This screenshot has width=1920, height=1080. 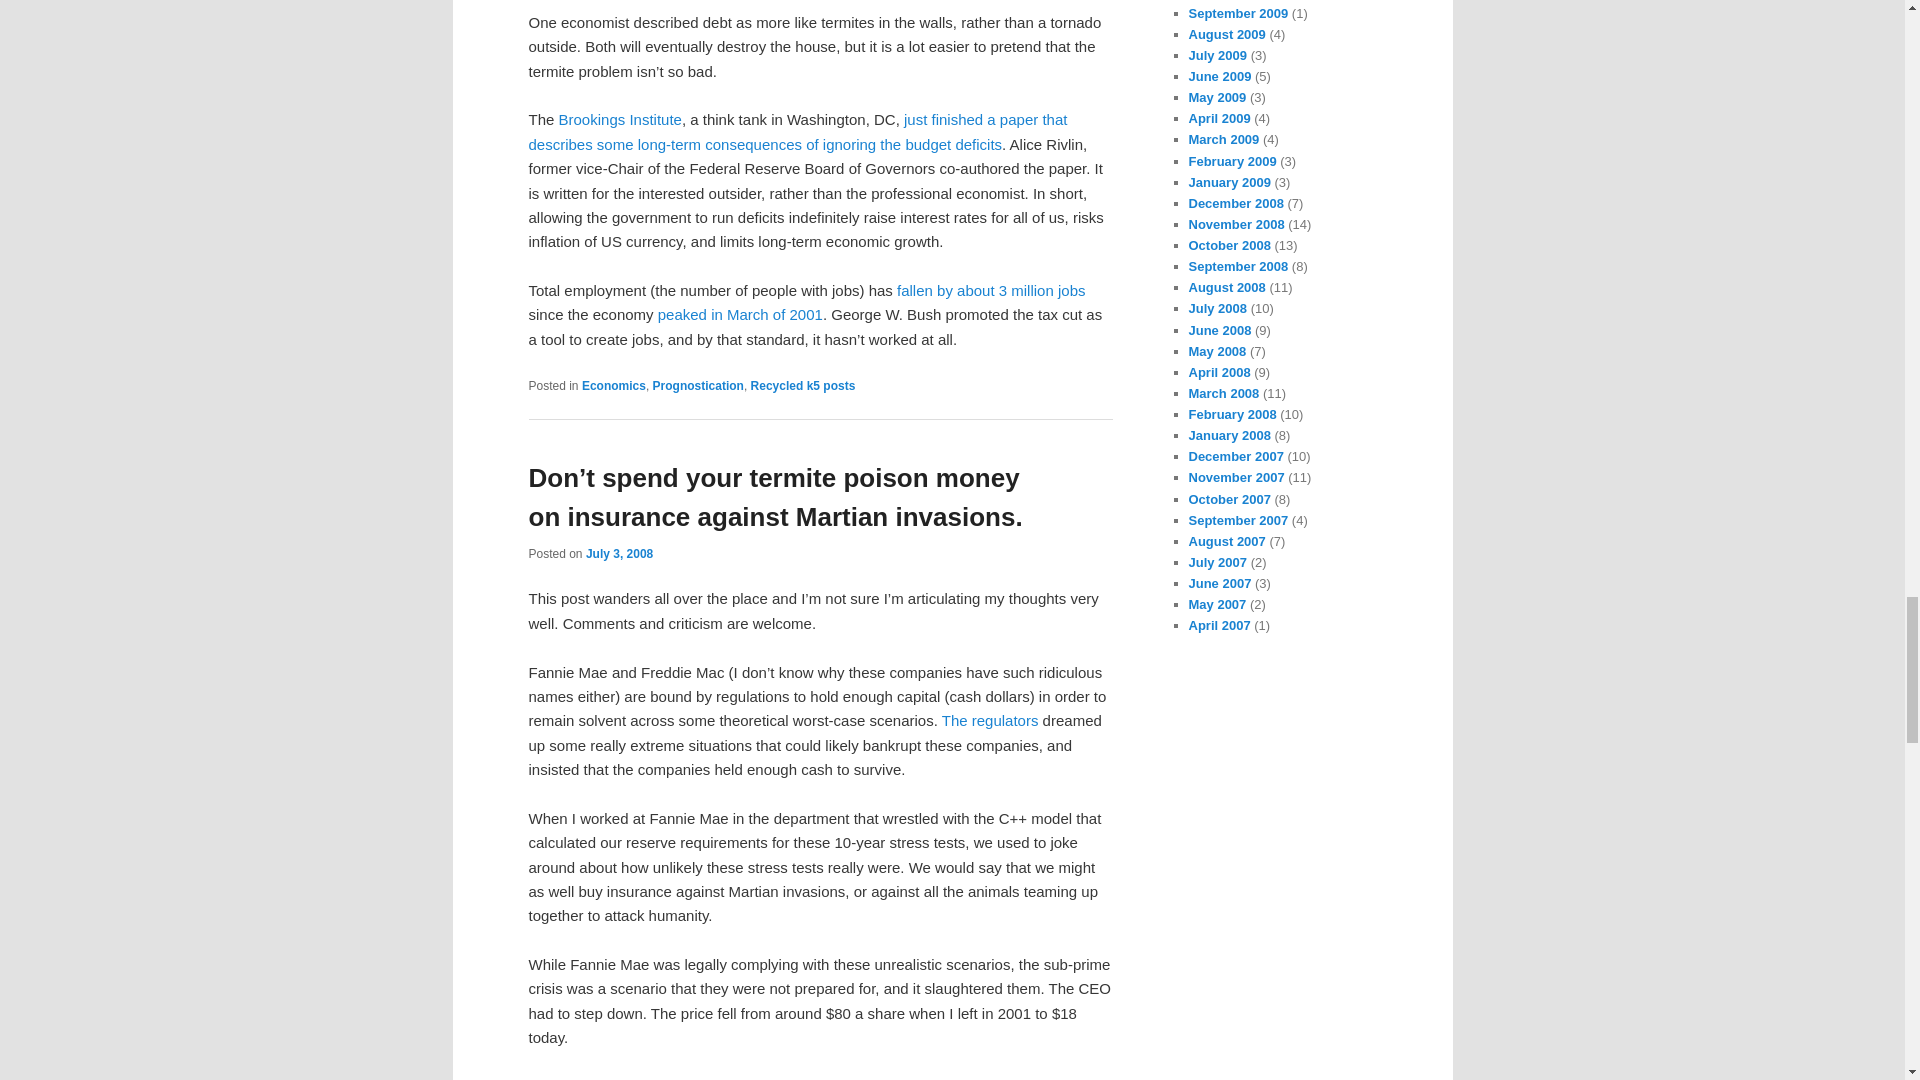 What do you see at coordinates (740, 314) in the screenshot?
I see `peaked in March of 2001` at bounding box center [740, 314].